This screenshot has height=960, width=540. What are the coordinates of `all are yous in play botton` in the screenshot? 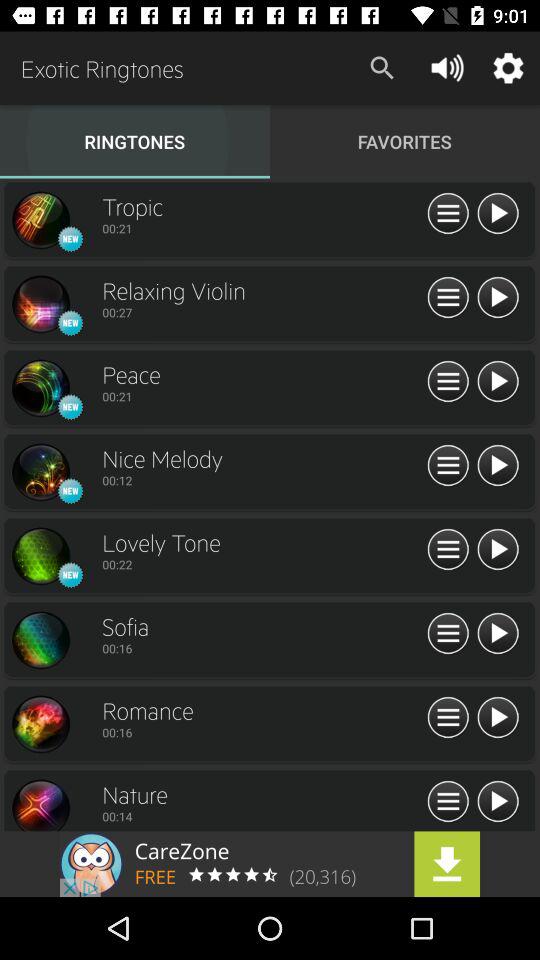 It's located at (498, 550).